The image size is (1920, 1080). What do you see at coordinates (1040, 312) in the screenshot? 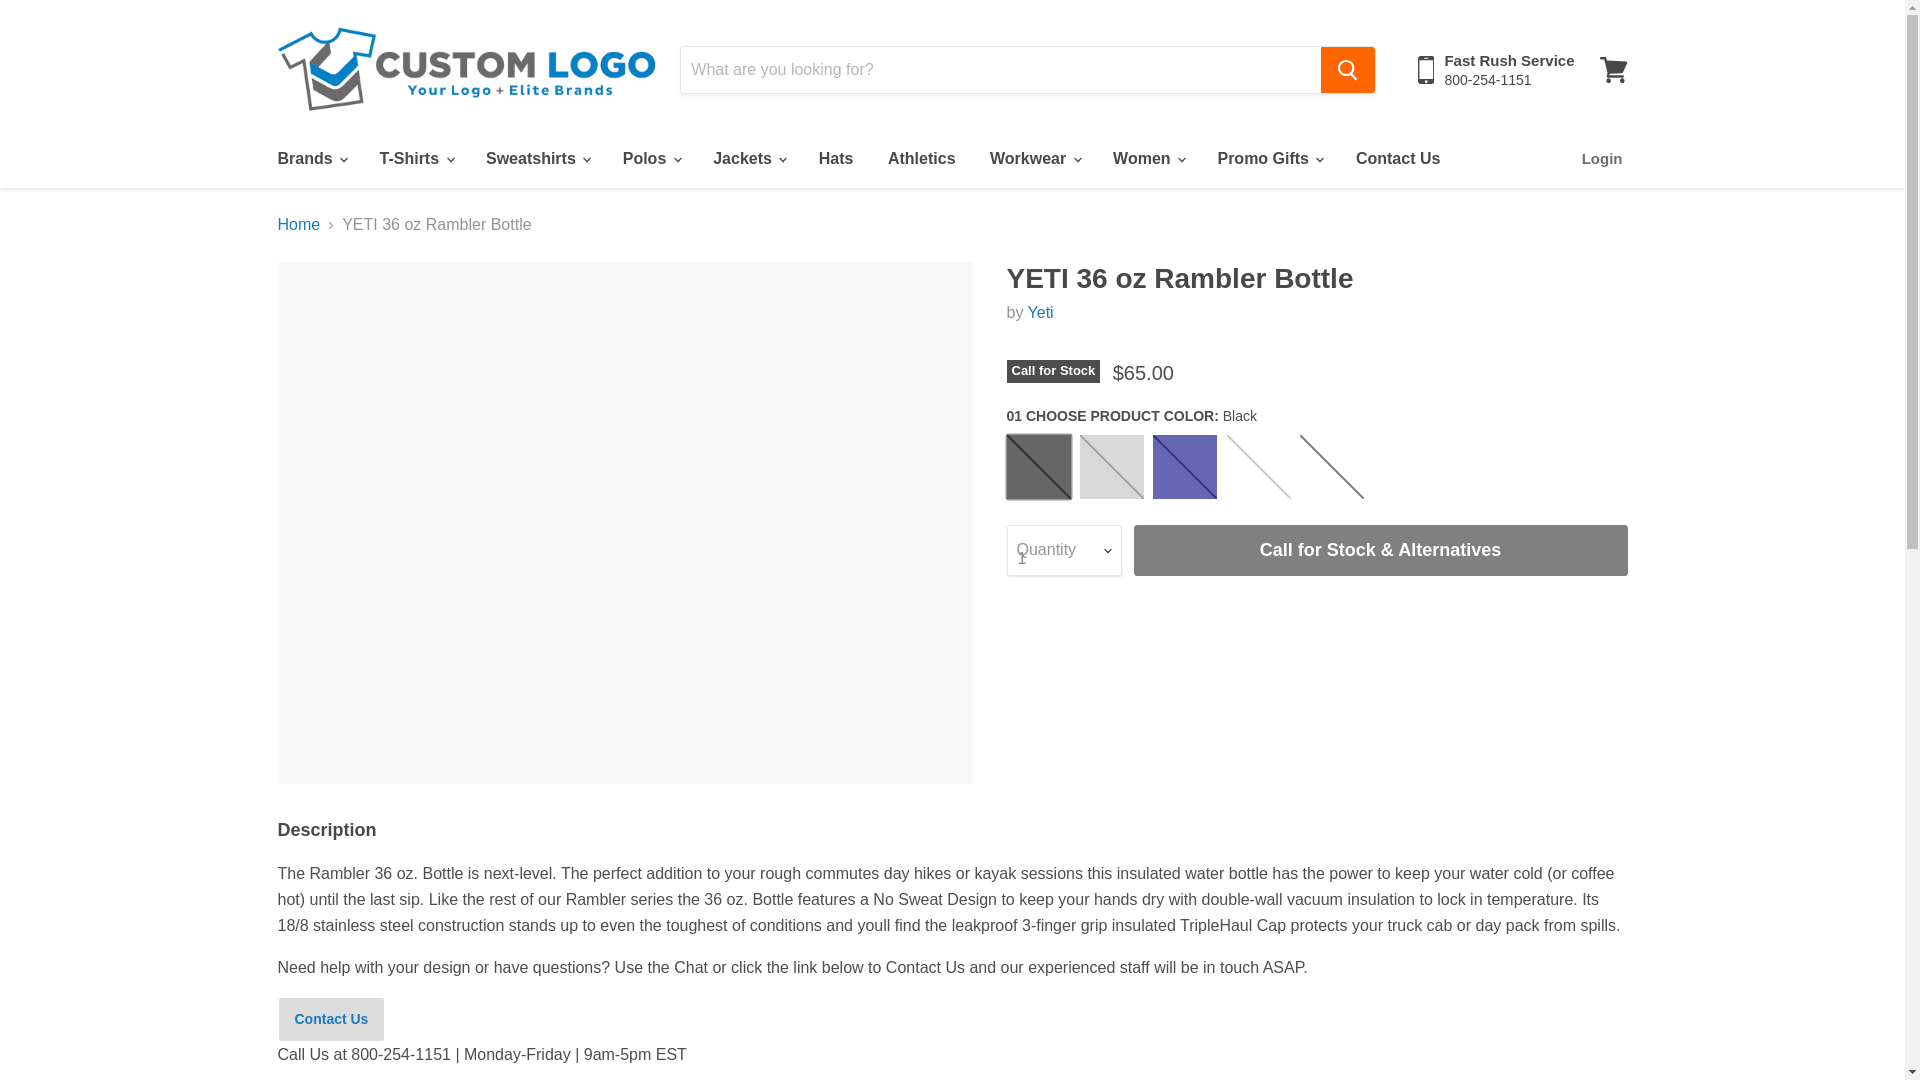
I see `Yeti` at bounding box center [1040, 312].